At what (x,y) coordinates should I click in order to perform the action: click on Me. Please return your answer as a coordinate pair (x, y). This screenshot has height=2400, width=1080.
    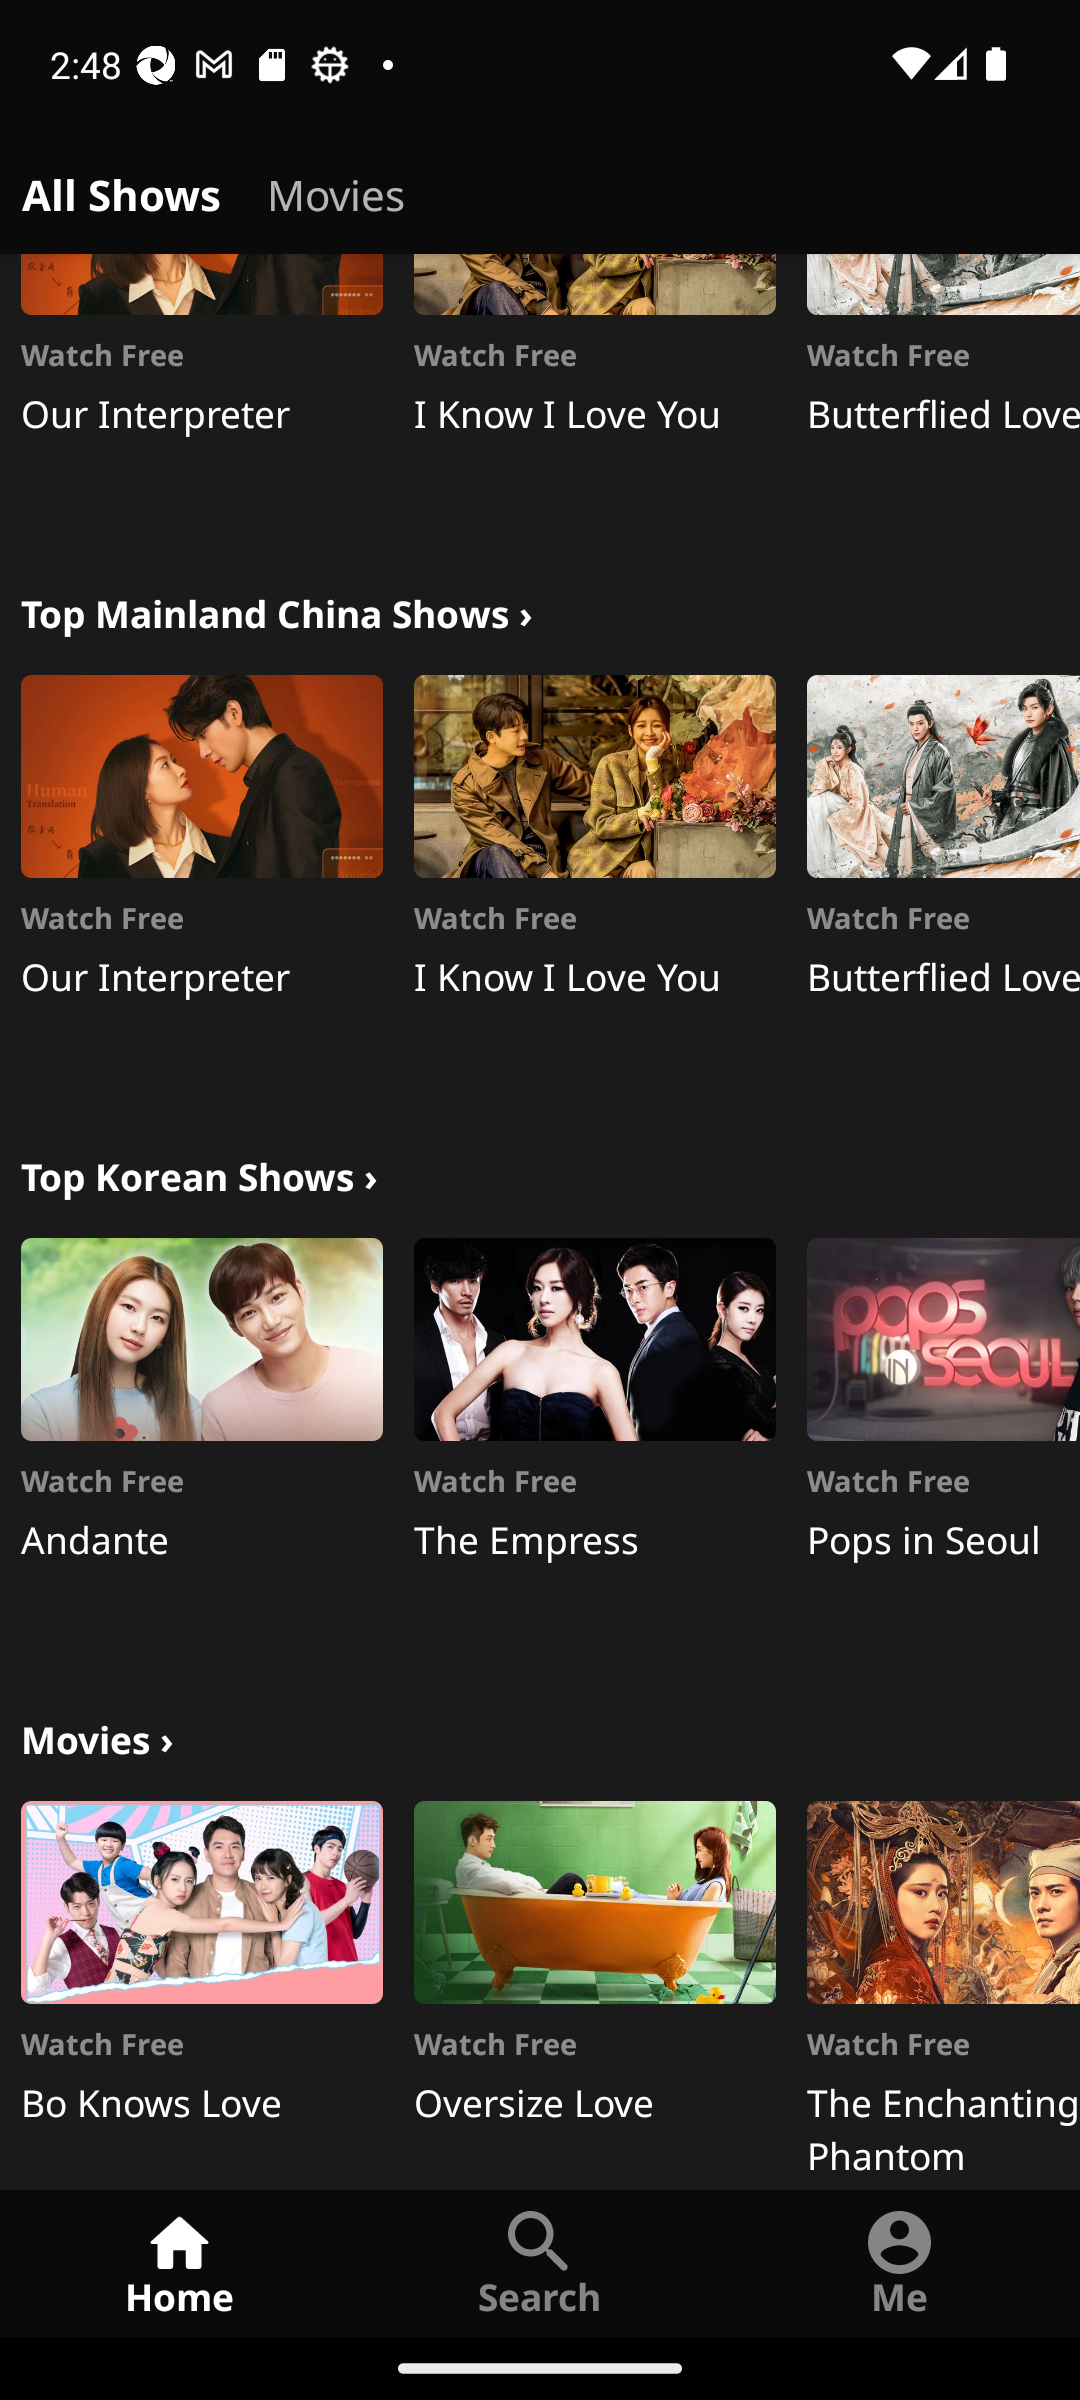
    Looking at the image, I should click on (900, 2262).